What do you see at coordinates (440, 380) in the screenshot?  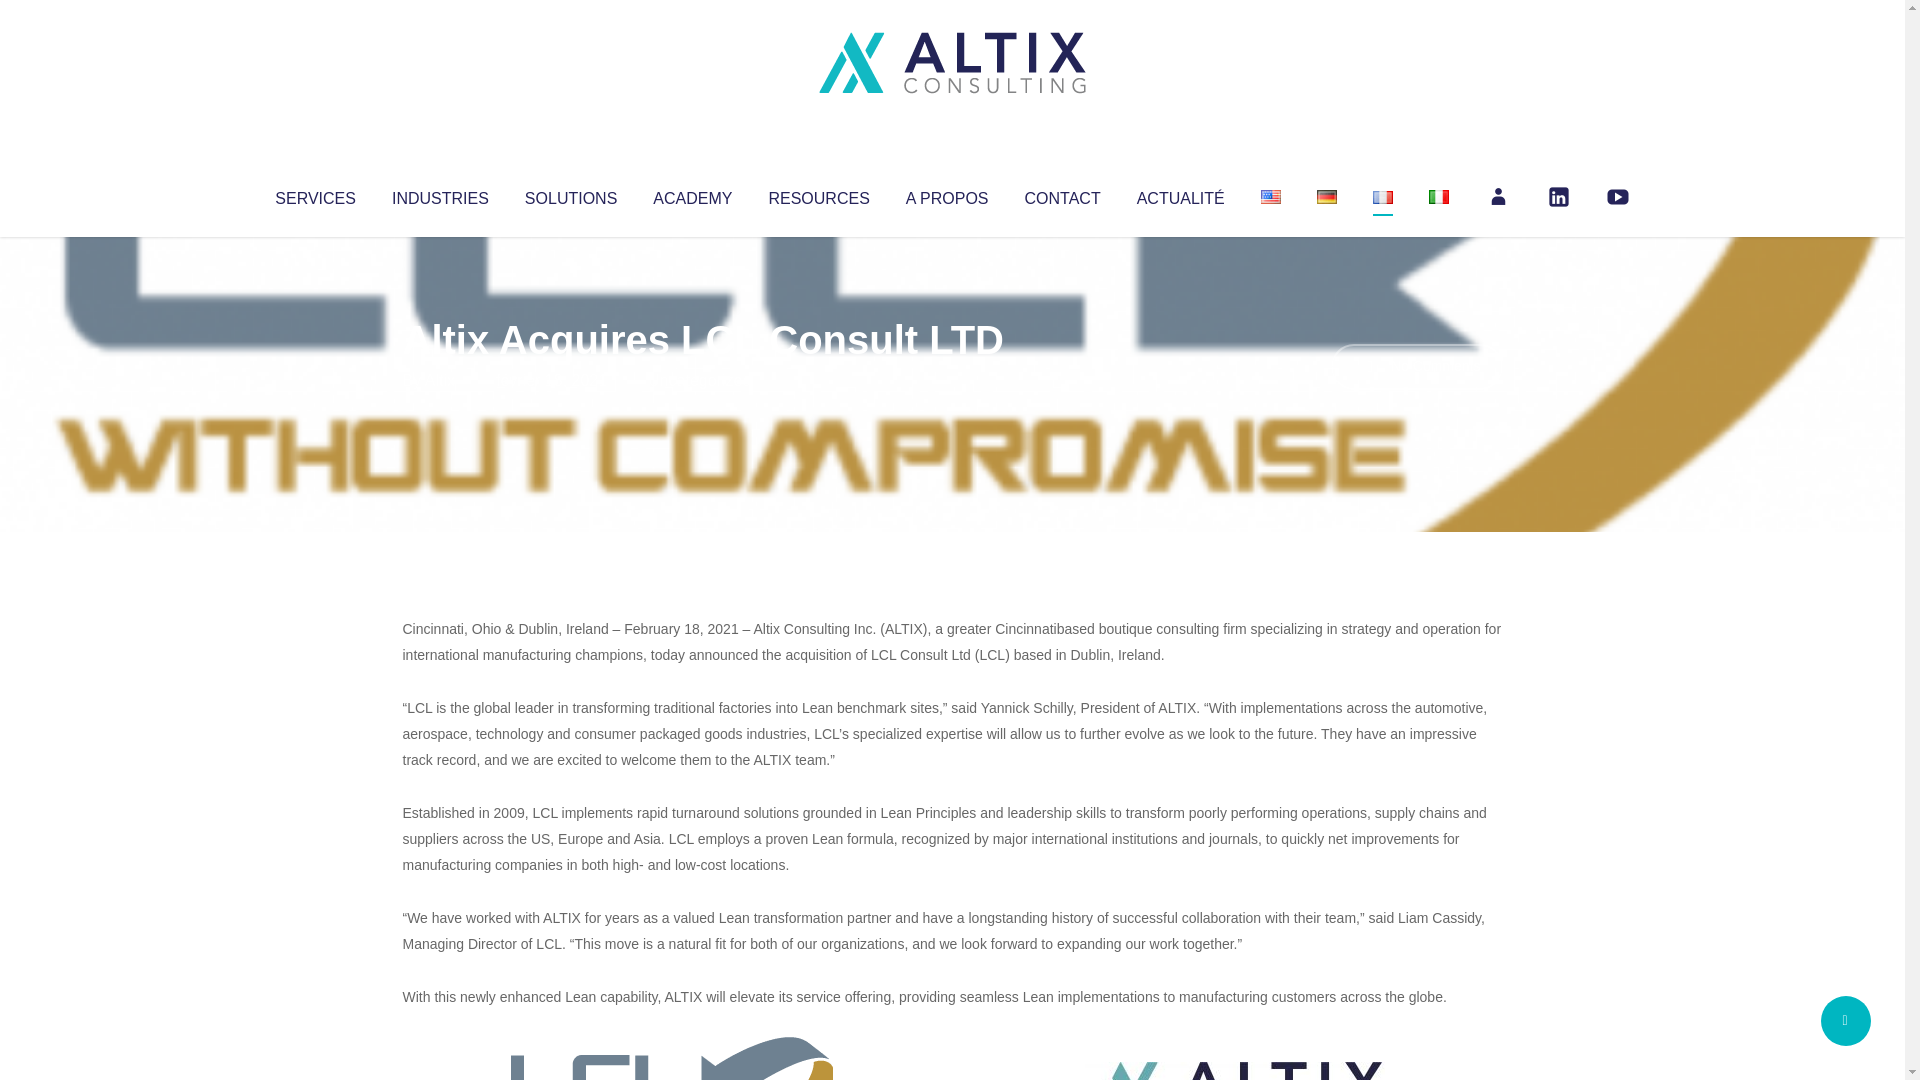 I see `Articles par Altix` at bounding box center [440, 380].